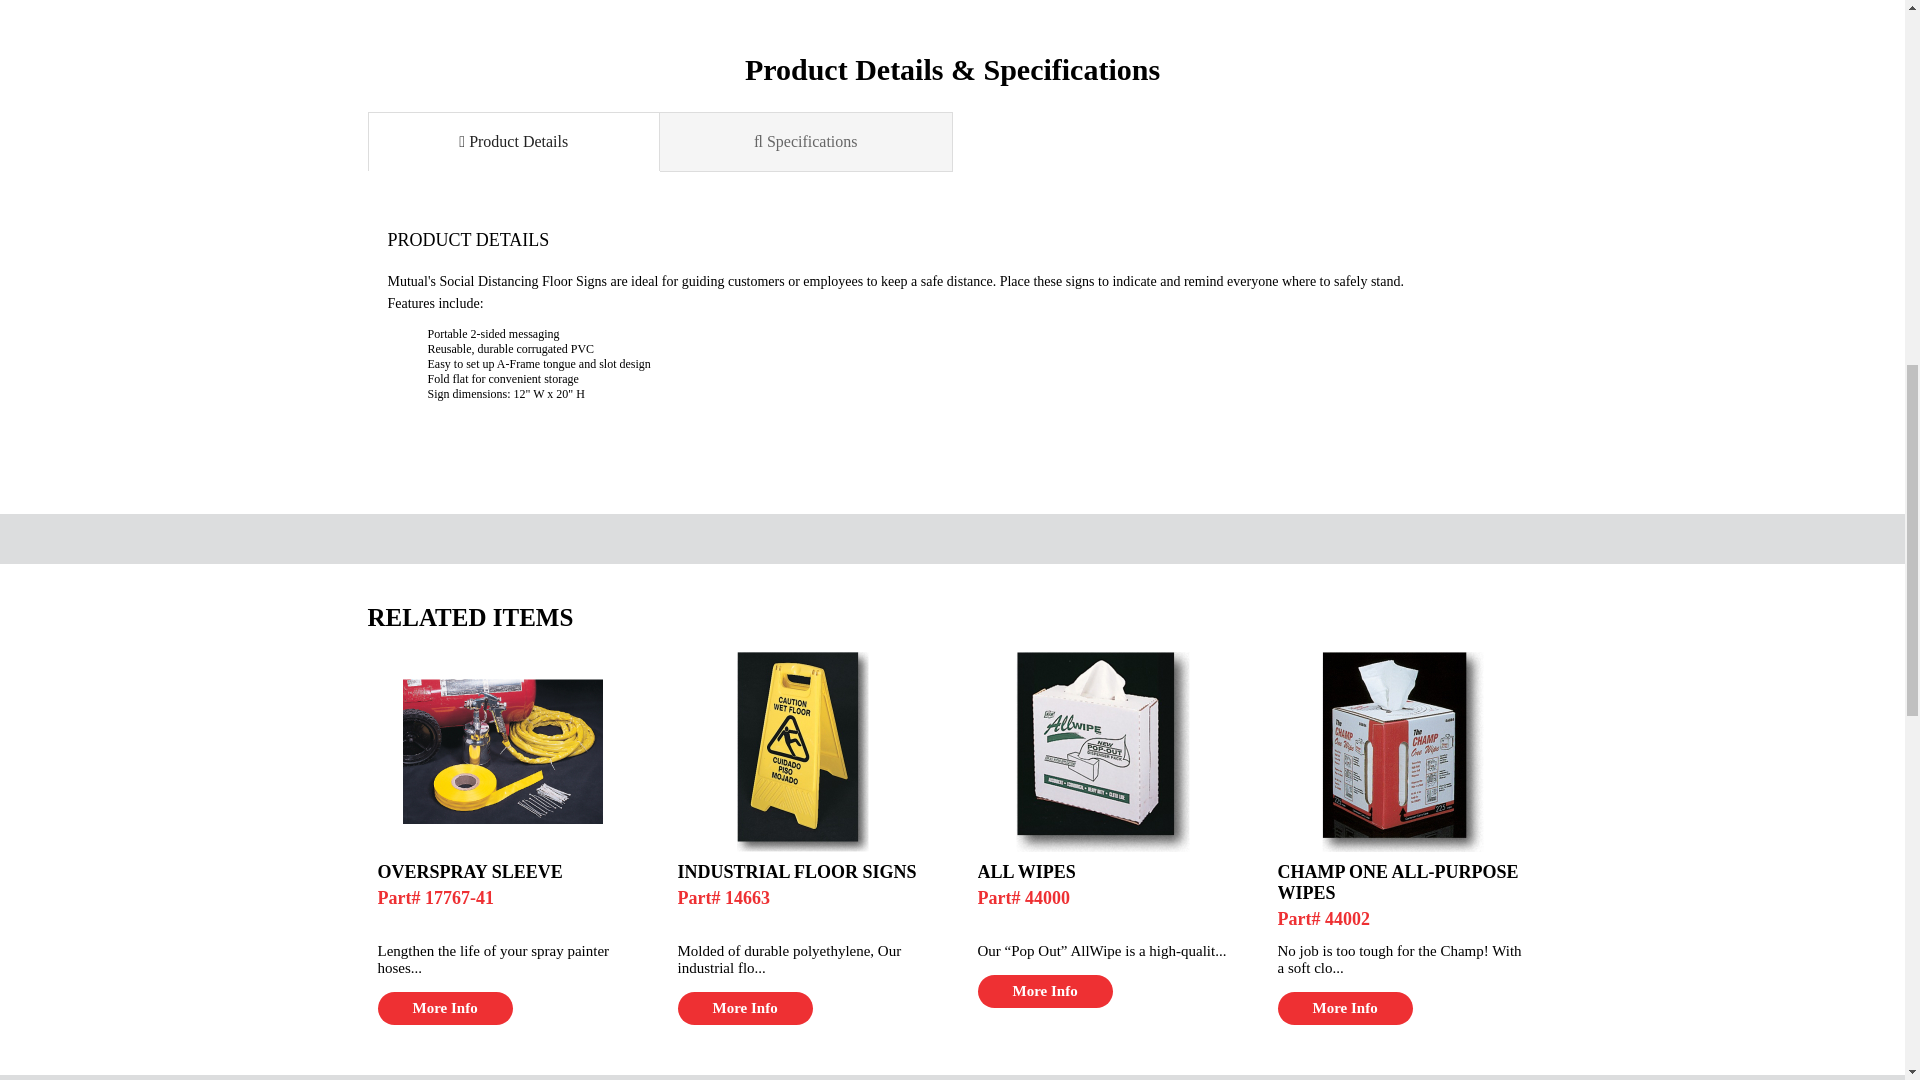  Describe the element at coordinates (502, 872) in the screenshot. I see `OVERSPRAY SLEEVE` at that location.